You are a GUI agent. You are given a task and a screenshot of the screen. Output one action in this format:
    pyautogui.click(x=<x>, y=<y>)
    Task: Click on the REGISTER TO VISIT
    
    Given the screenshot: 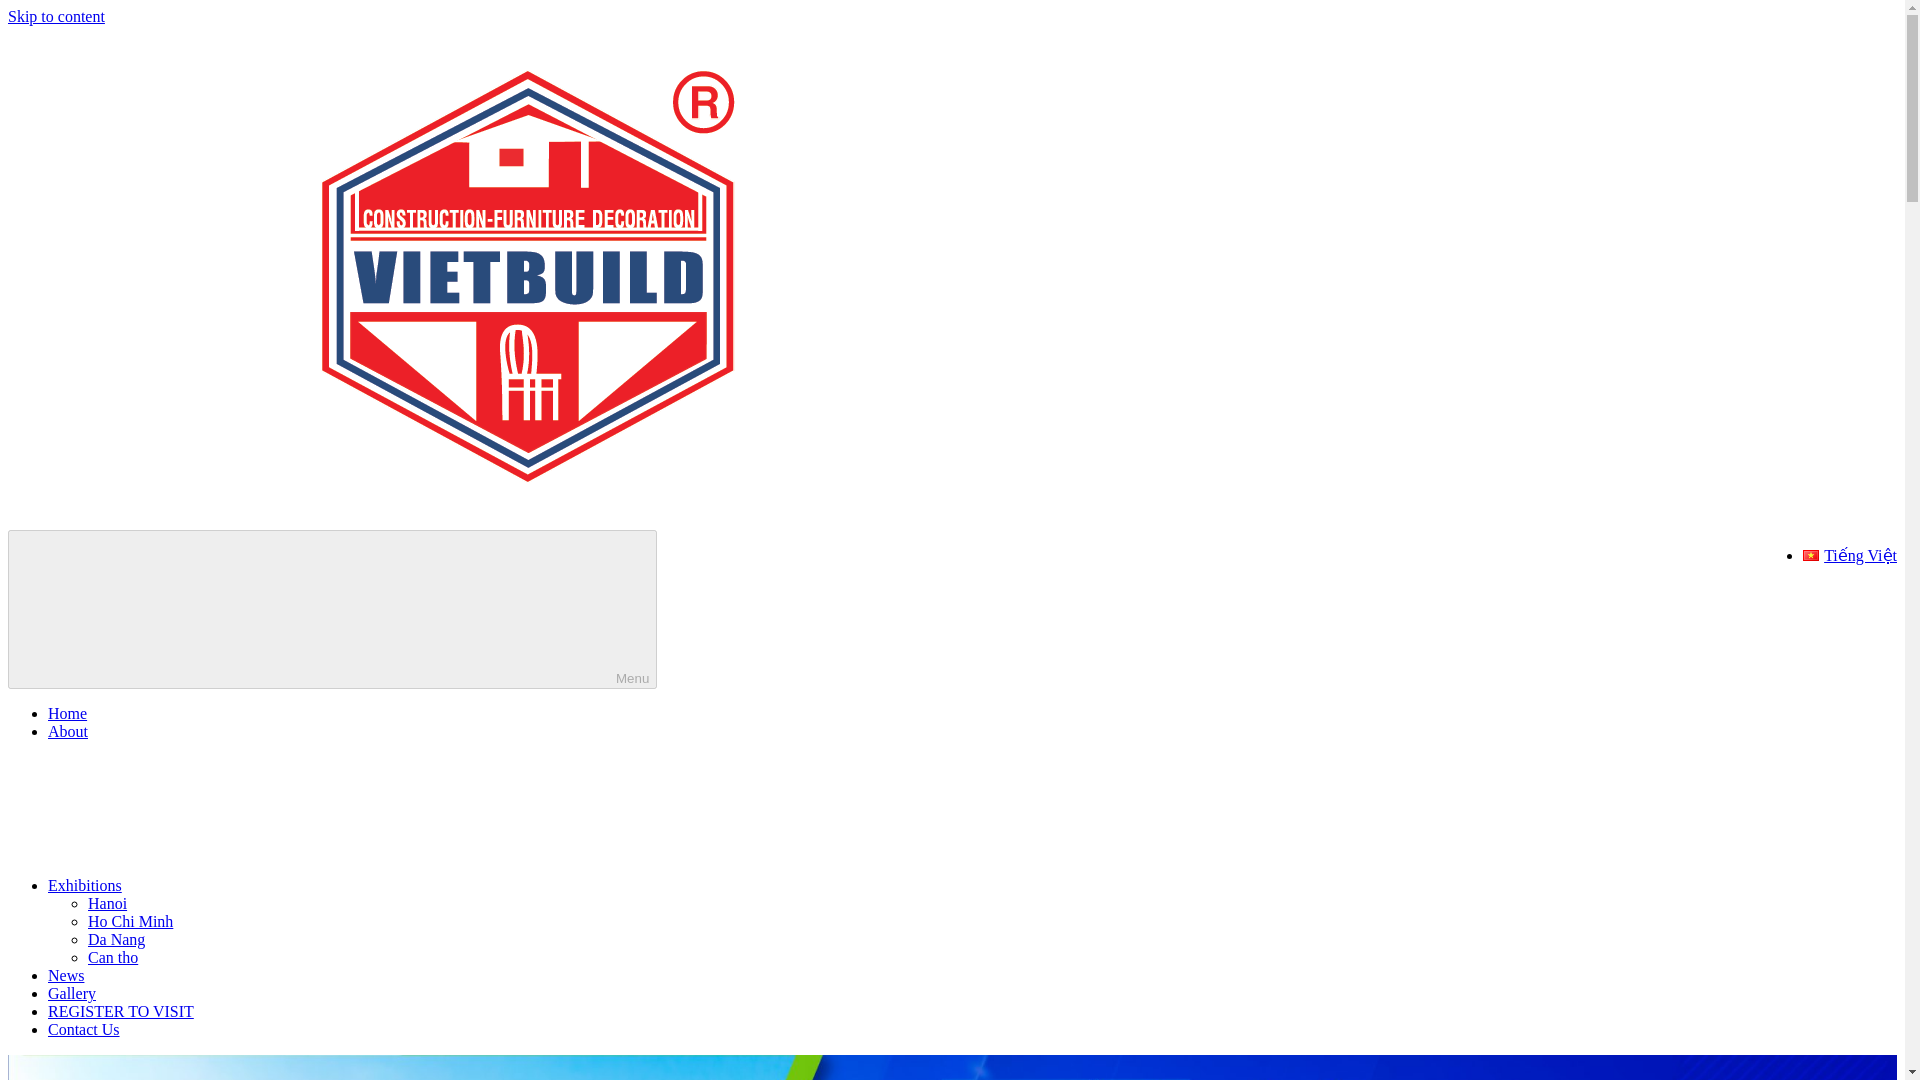 What is the action you would take?
    pyautogui.click(x=120, y=1011)
    